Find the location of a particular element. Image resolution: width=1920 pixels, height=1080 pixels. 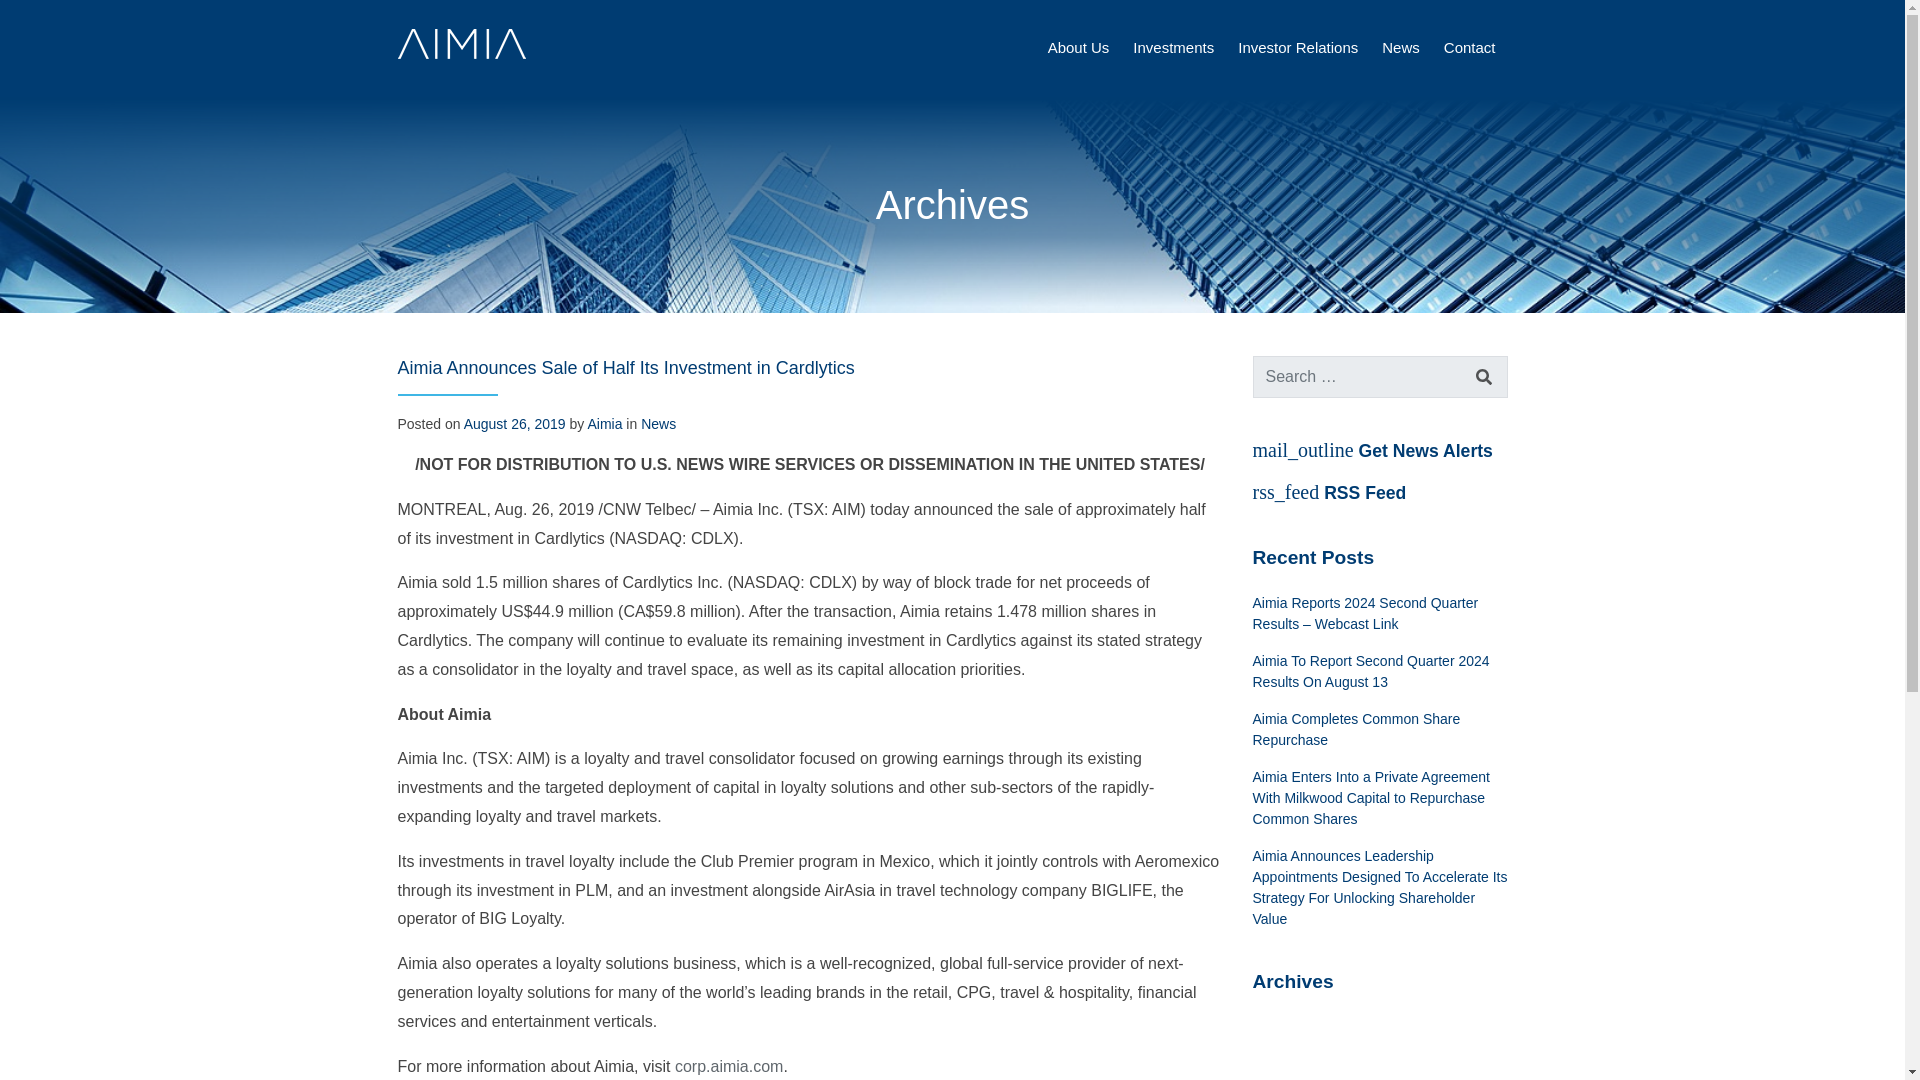

About Us is located at coordinates (1078, 48).